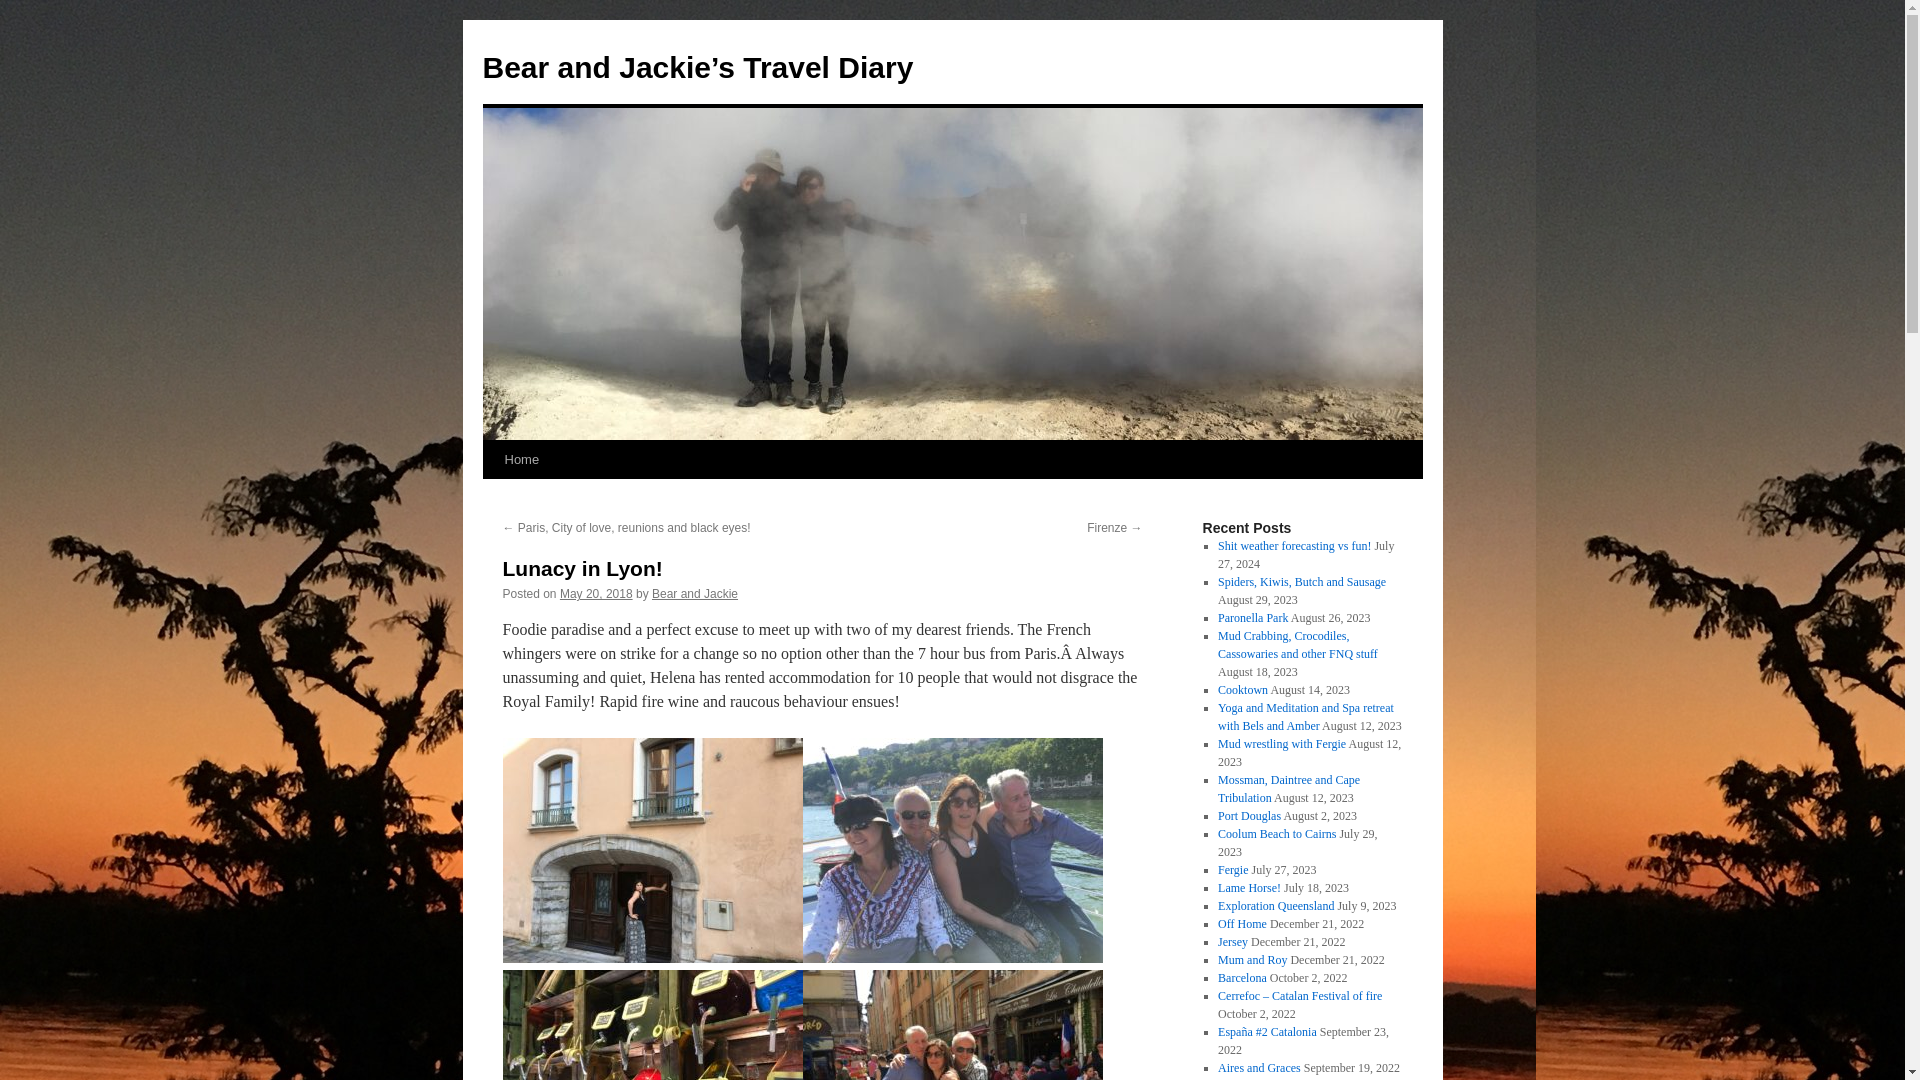 The width and height of the screenshot is (1920, 1080). What do you see at coordinates (1276, 905) in the screenshot?
I see `Exploration Queensland` at bounding box center [1276, 905].